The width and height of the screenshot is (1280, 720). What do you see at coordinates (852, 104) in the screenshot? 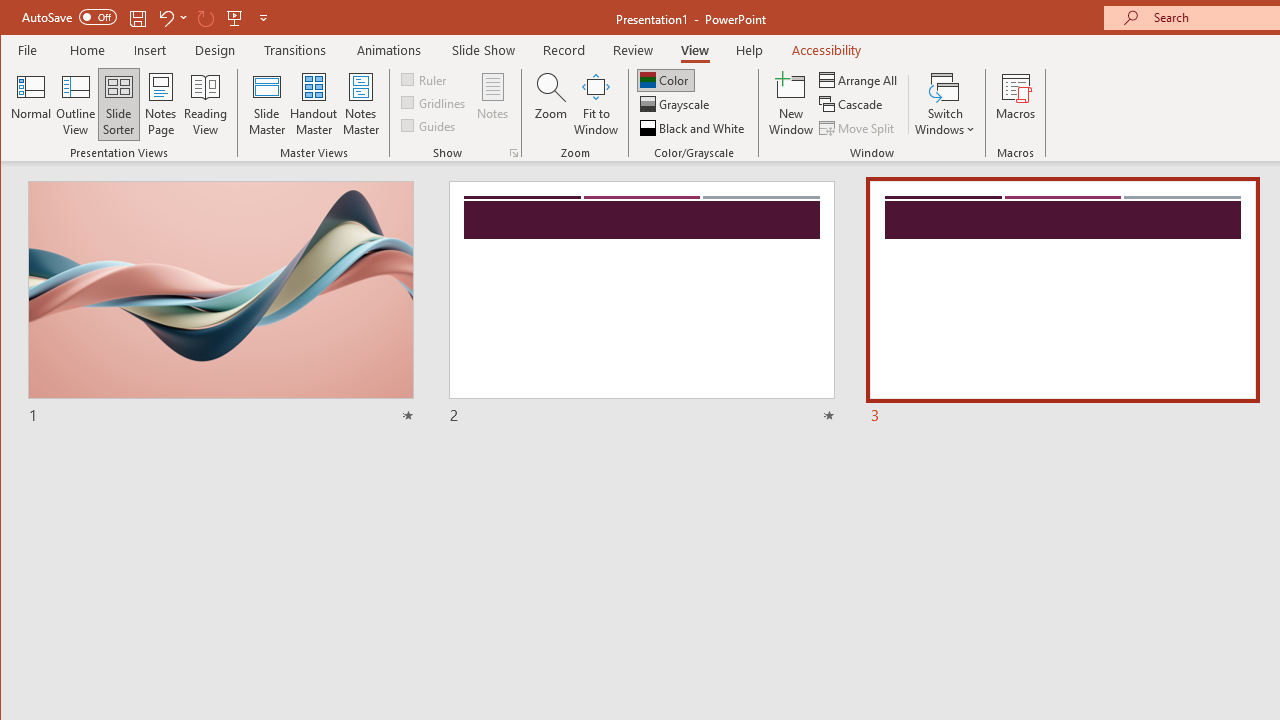
I see `Cascade` at bounding box center [852, 104].